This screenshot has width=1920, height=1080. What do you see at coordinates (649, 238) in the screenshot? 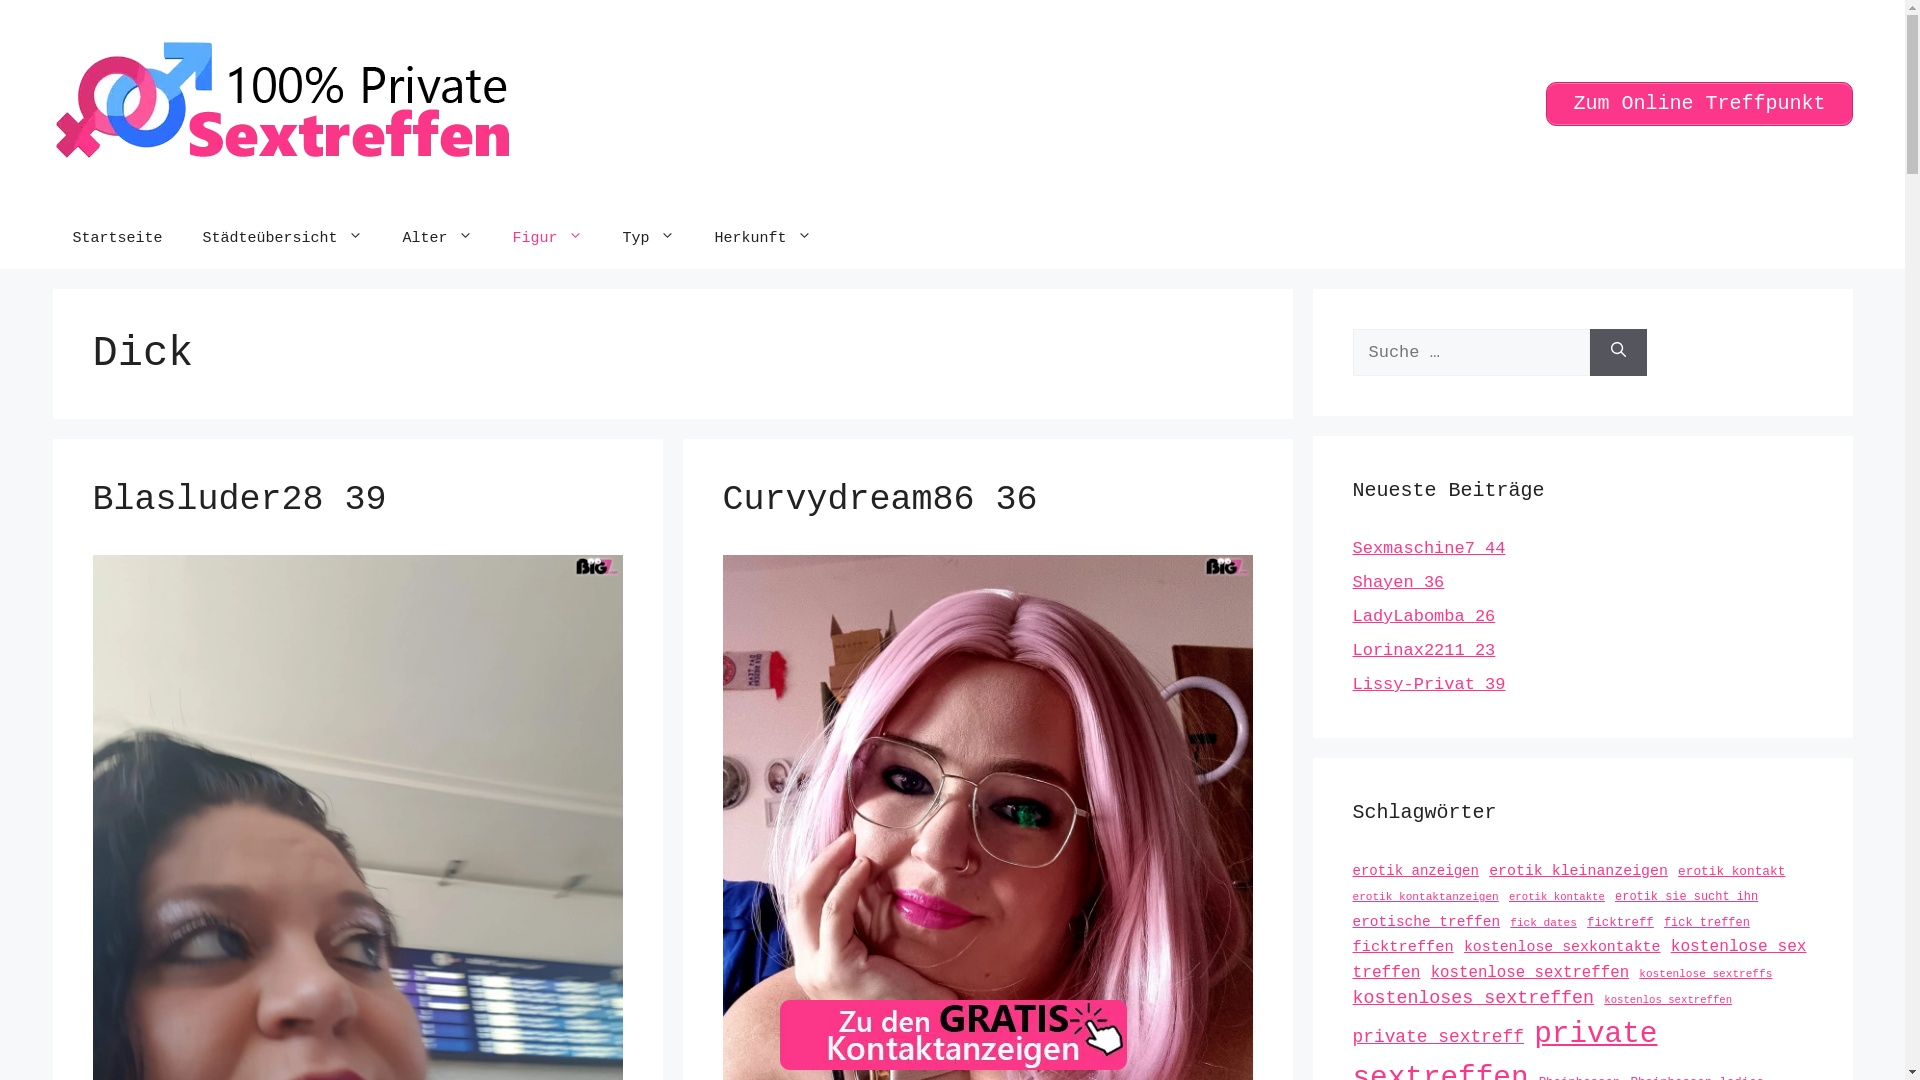
I see `Typ` at bounding box center [649, 238].